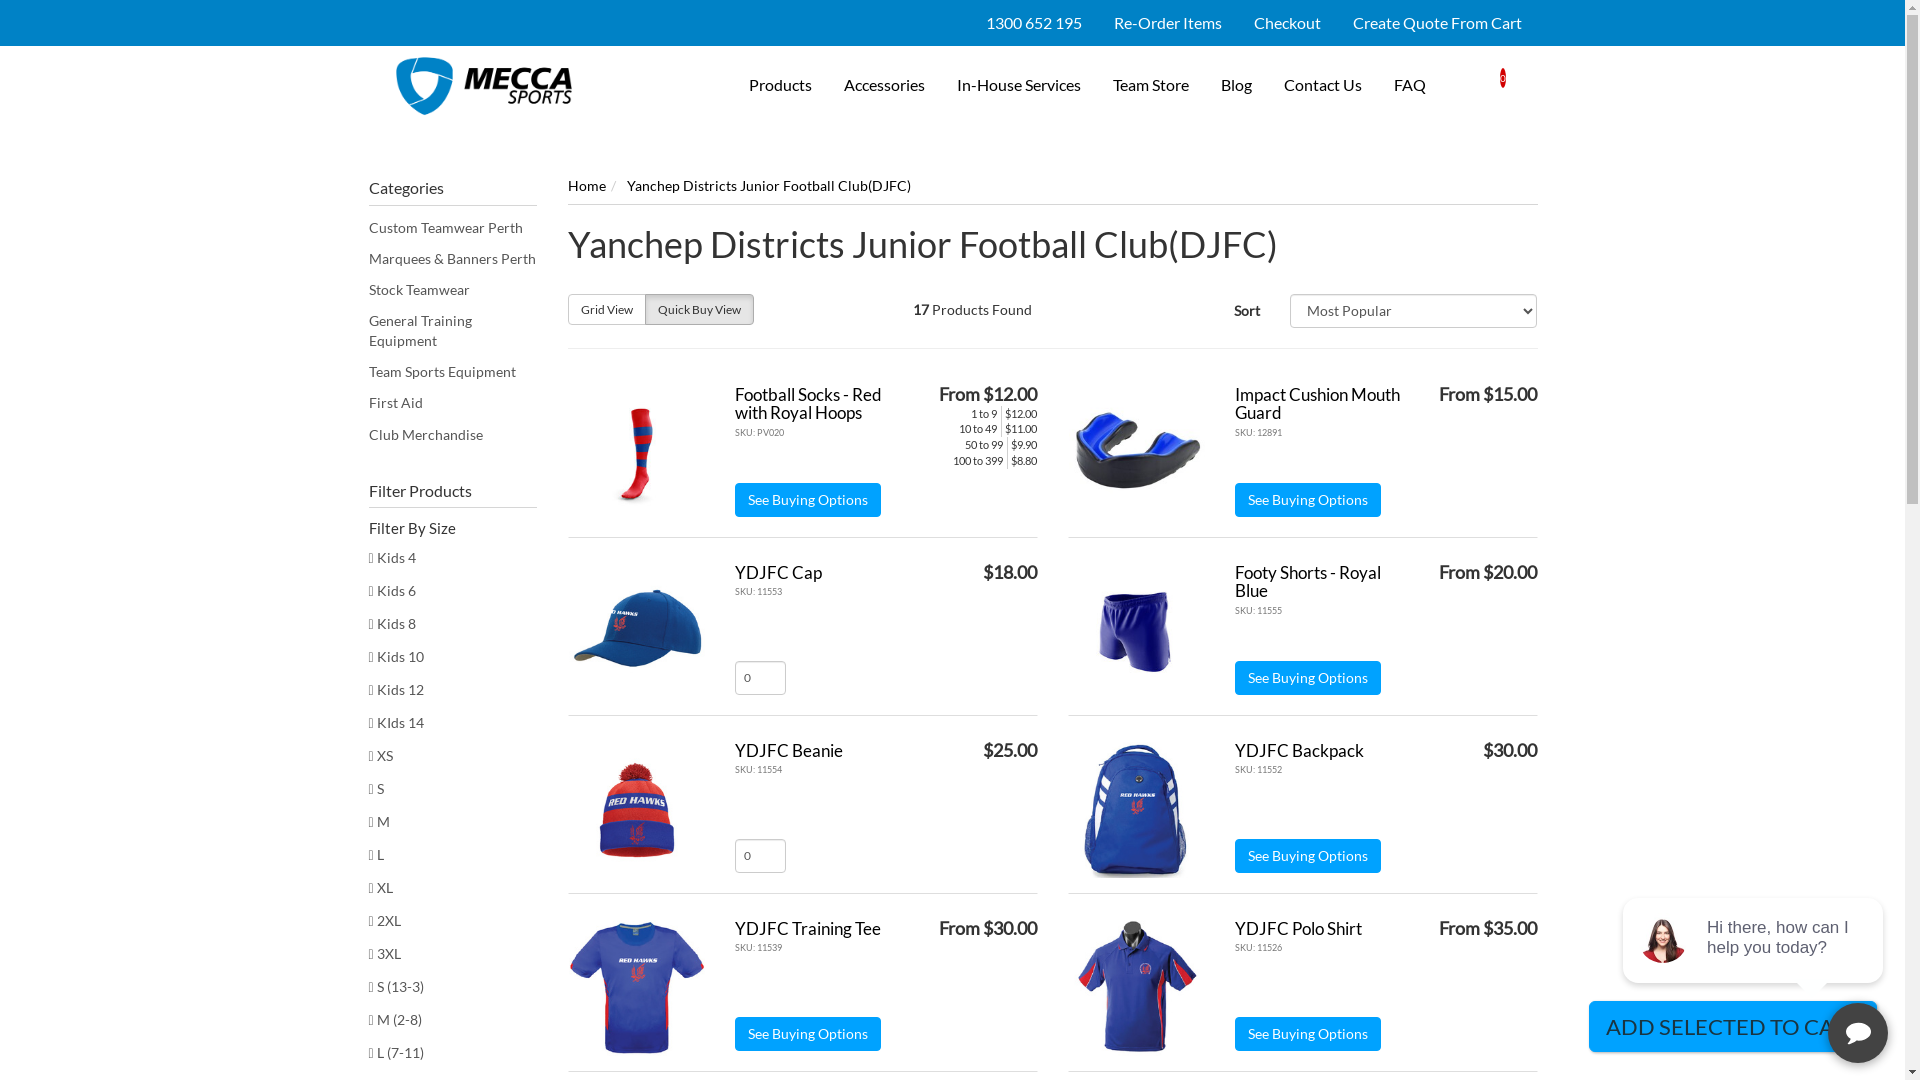 The height and width of the screenshot is (1080, 1920). I want to click on See Buying Options, so click(807, 1034).